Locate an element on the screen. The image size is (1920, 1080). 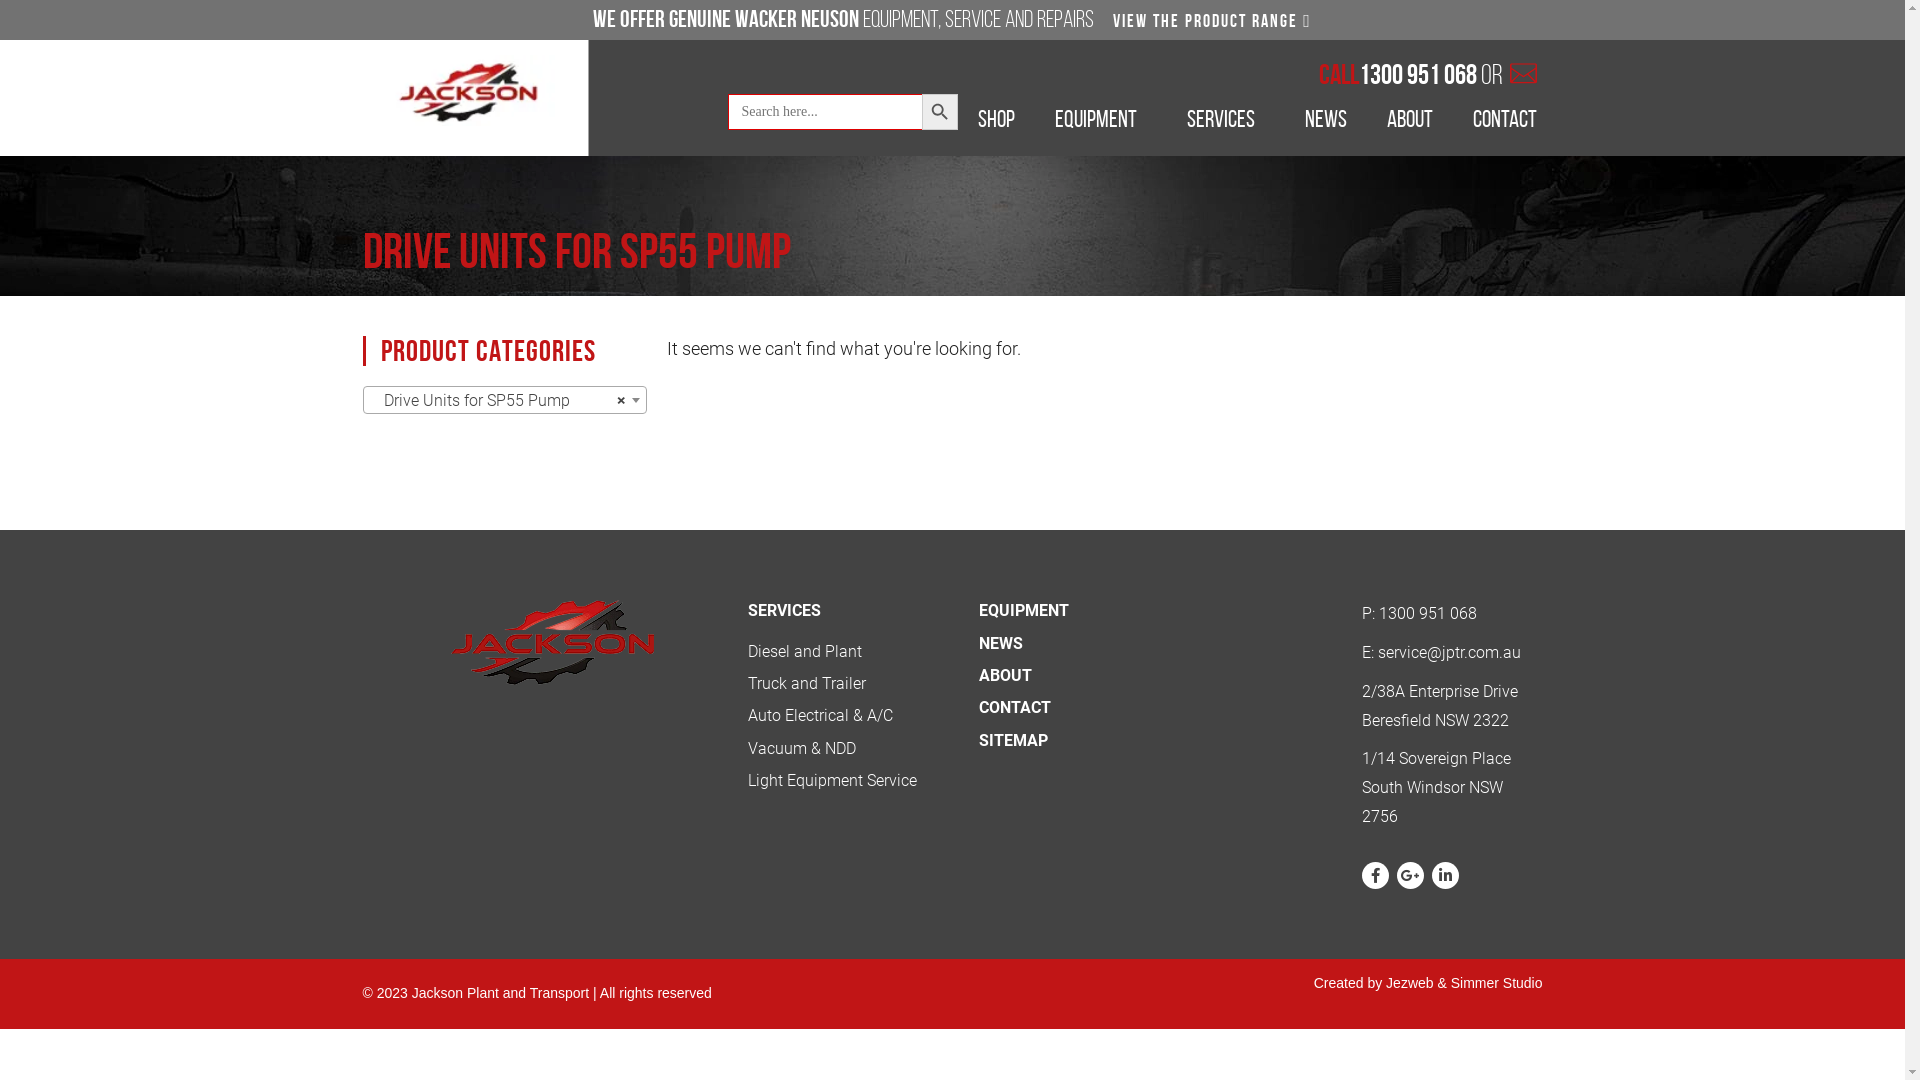
SERVICES is located at coordinates (784, 610).